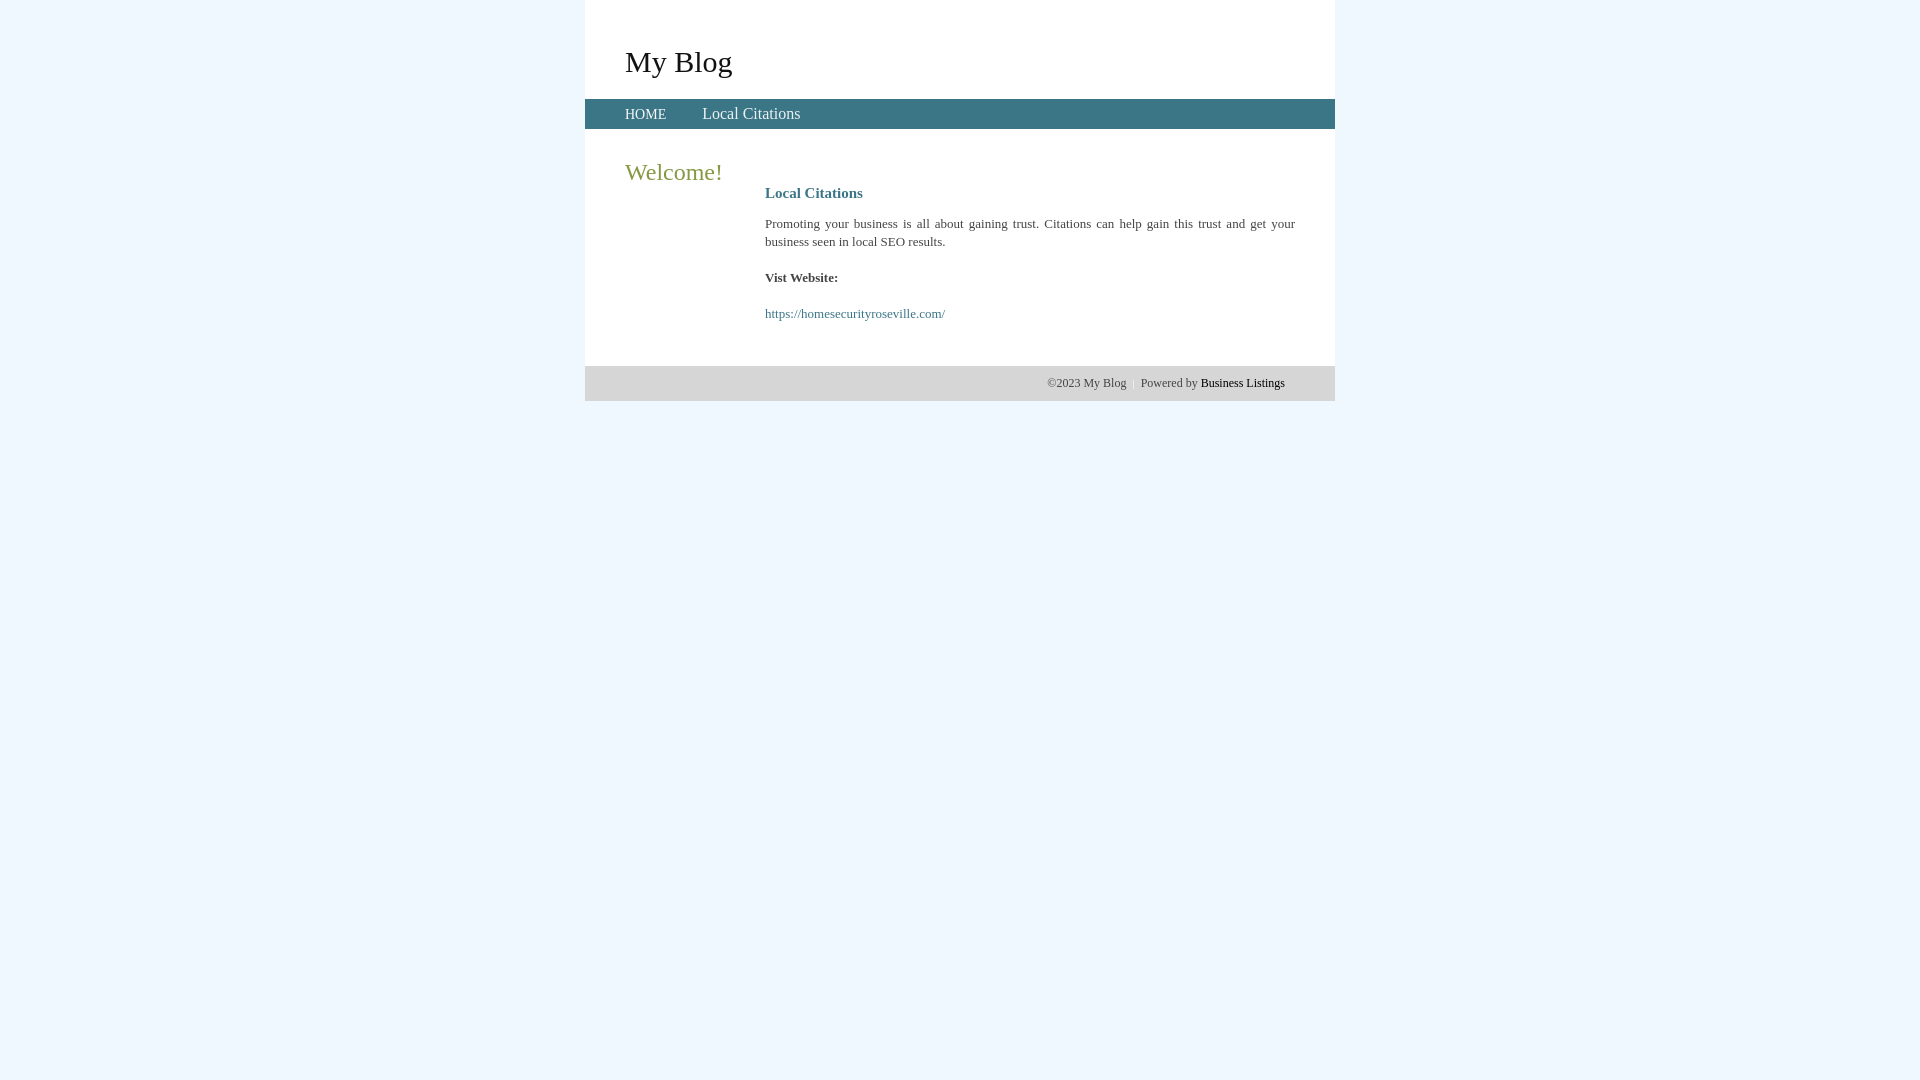 The width and height of the screenshot is (1920, 1080). What do you see at coordinates (1243, 383) in the screenshot?
I see `Business Listings` at bounding box center [1243, 383].